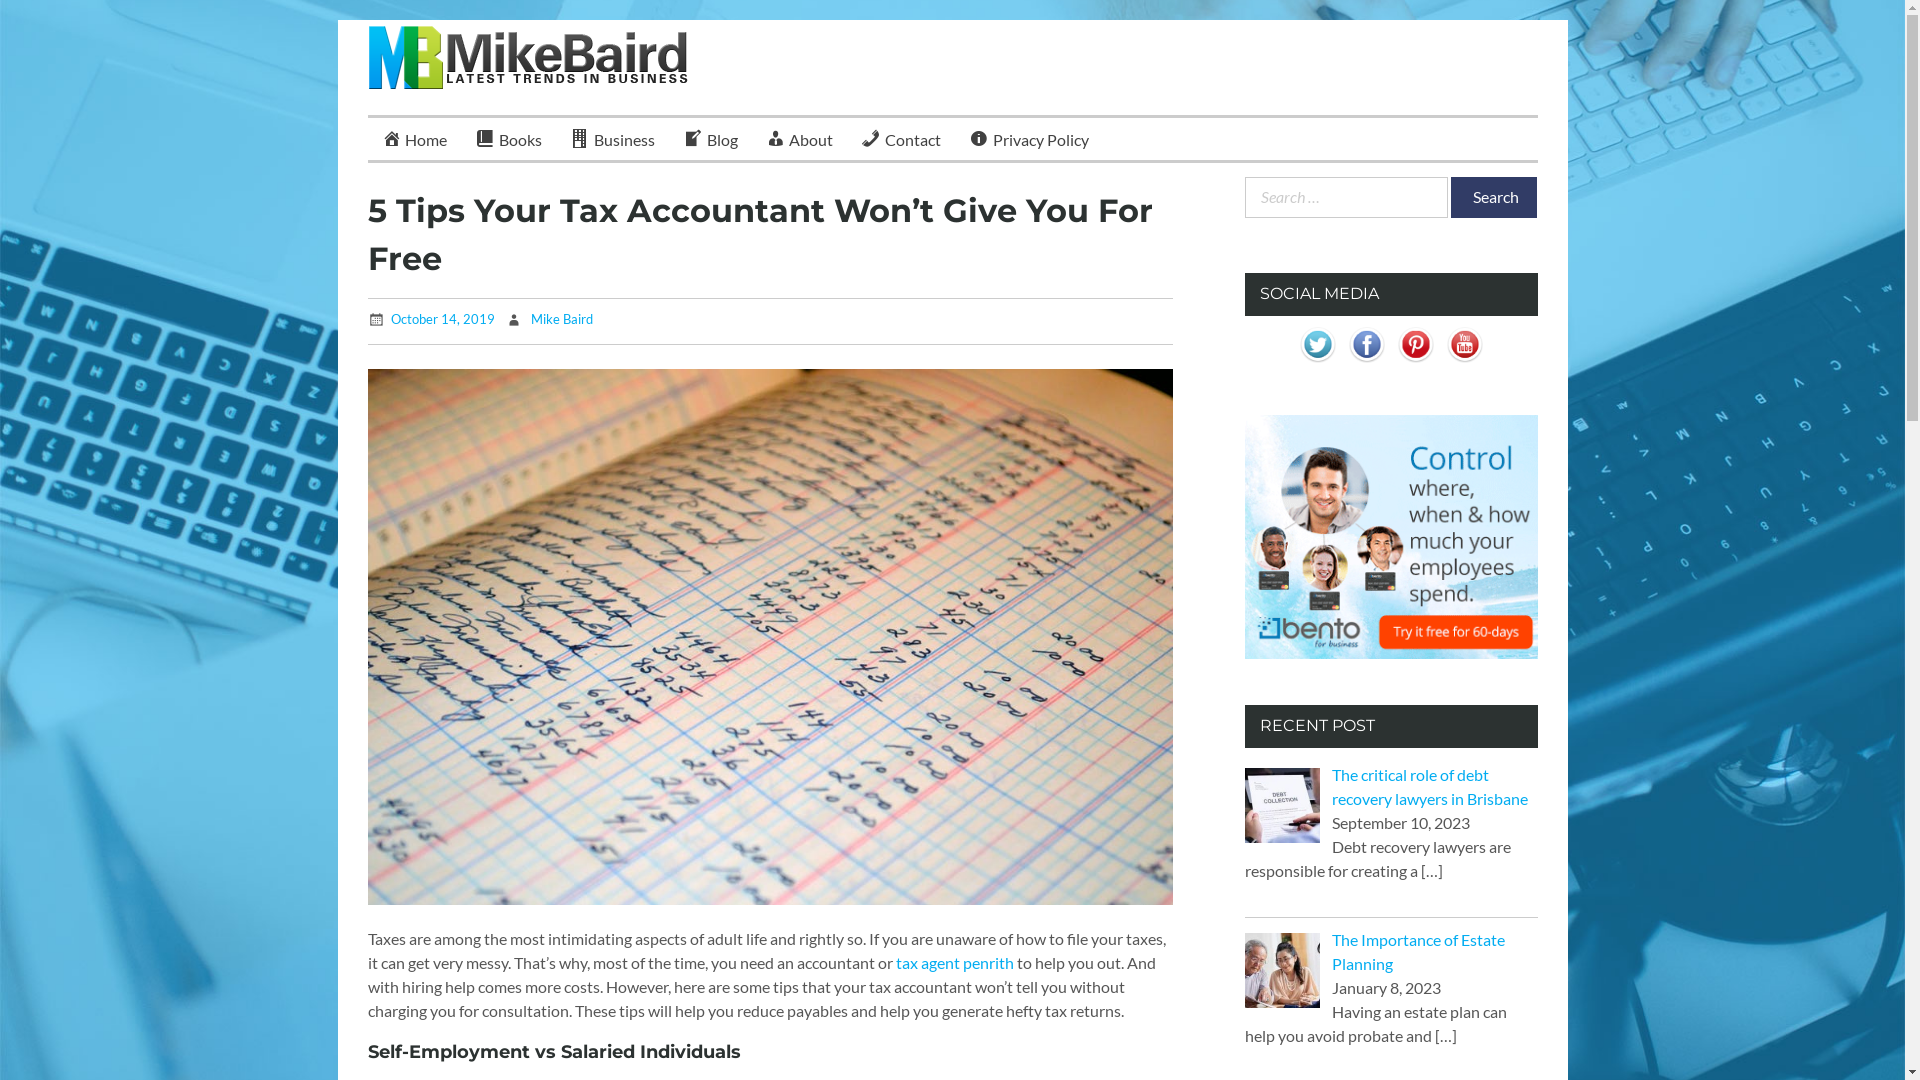 Image resolution: width=1920 pixels, height=1080 pixels. Describe the element at coordinates (508, 139) in the screenshot. I see `Books` at that location.